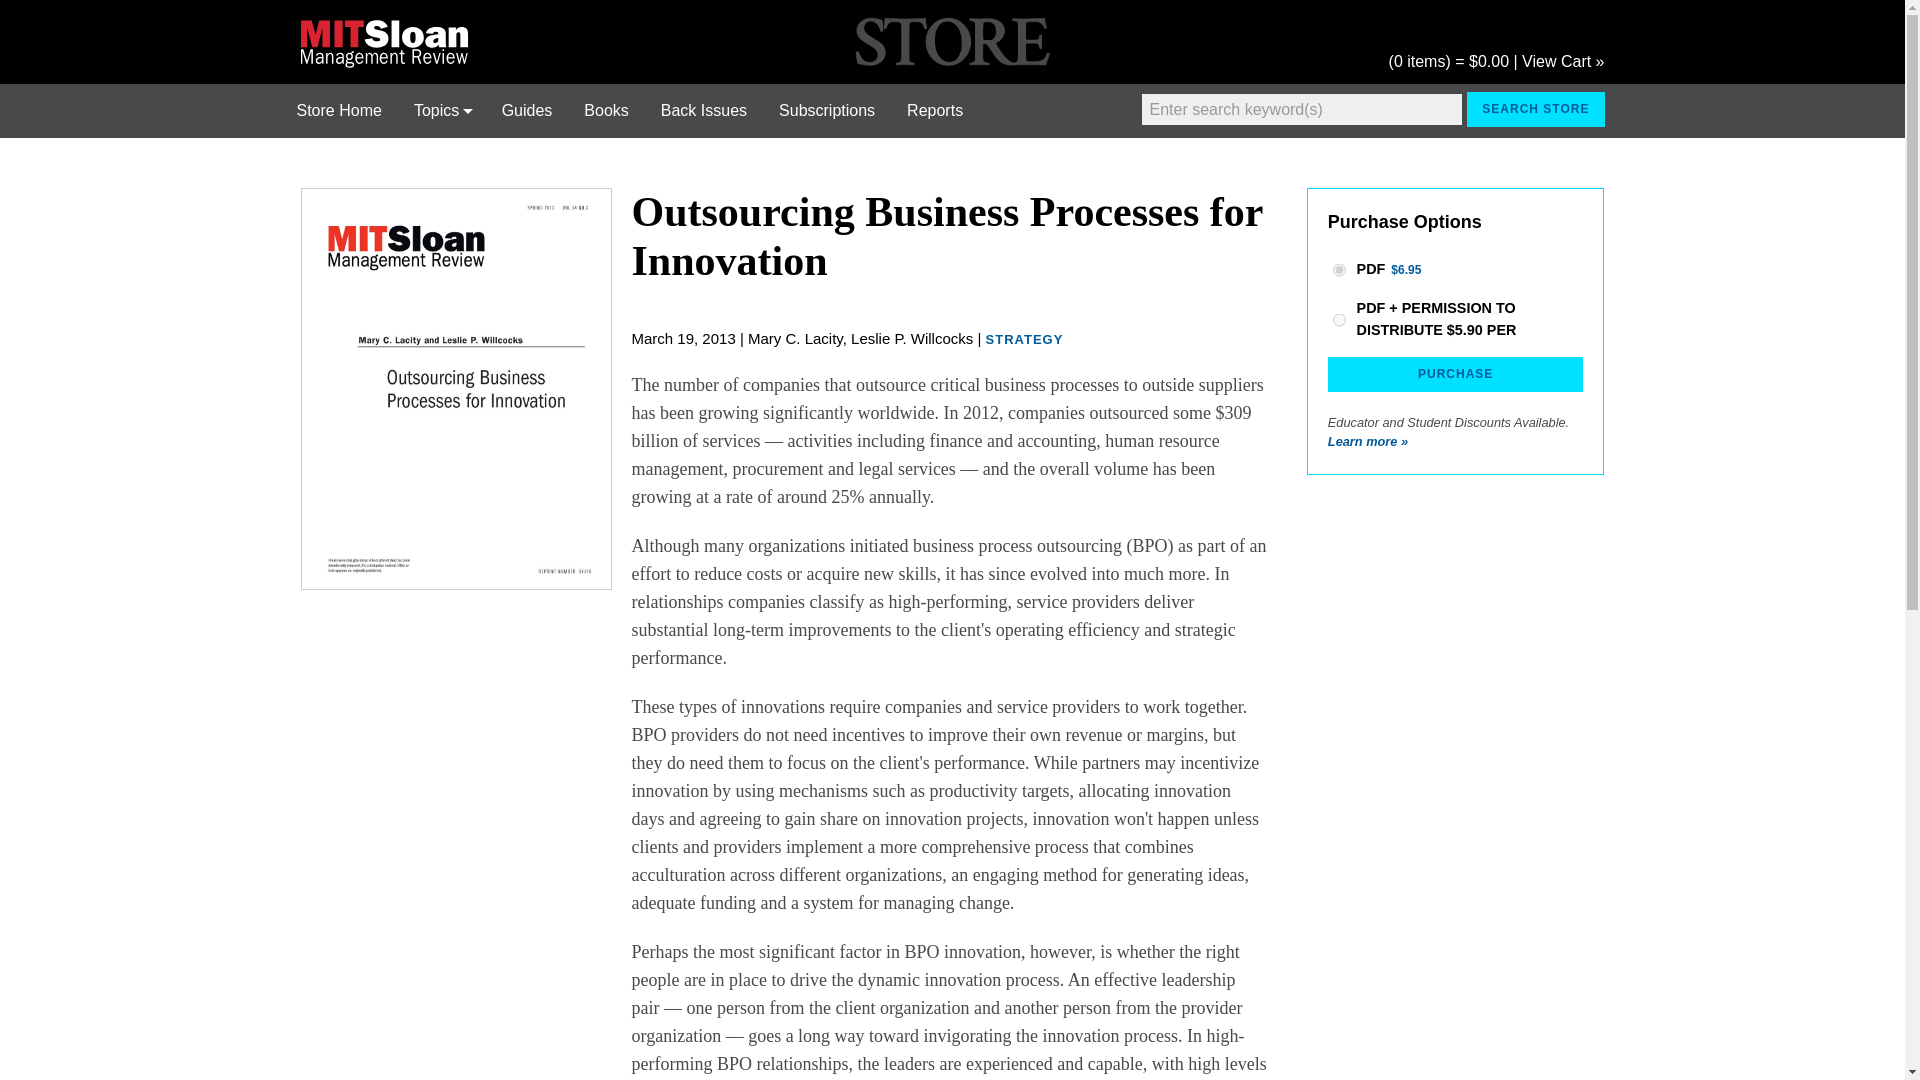  What do you see at coordinates (526, 111) in the screenshot?
I see `Guides` at bounding box center [526, 111].